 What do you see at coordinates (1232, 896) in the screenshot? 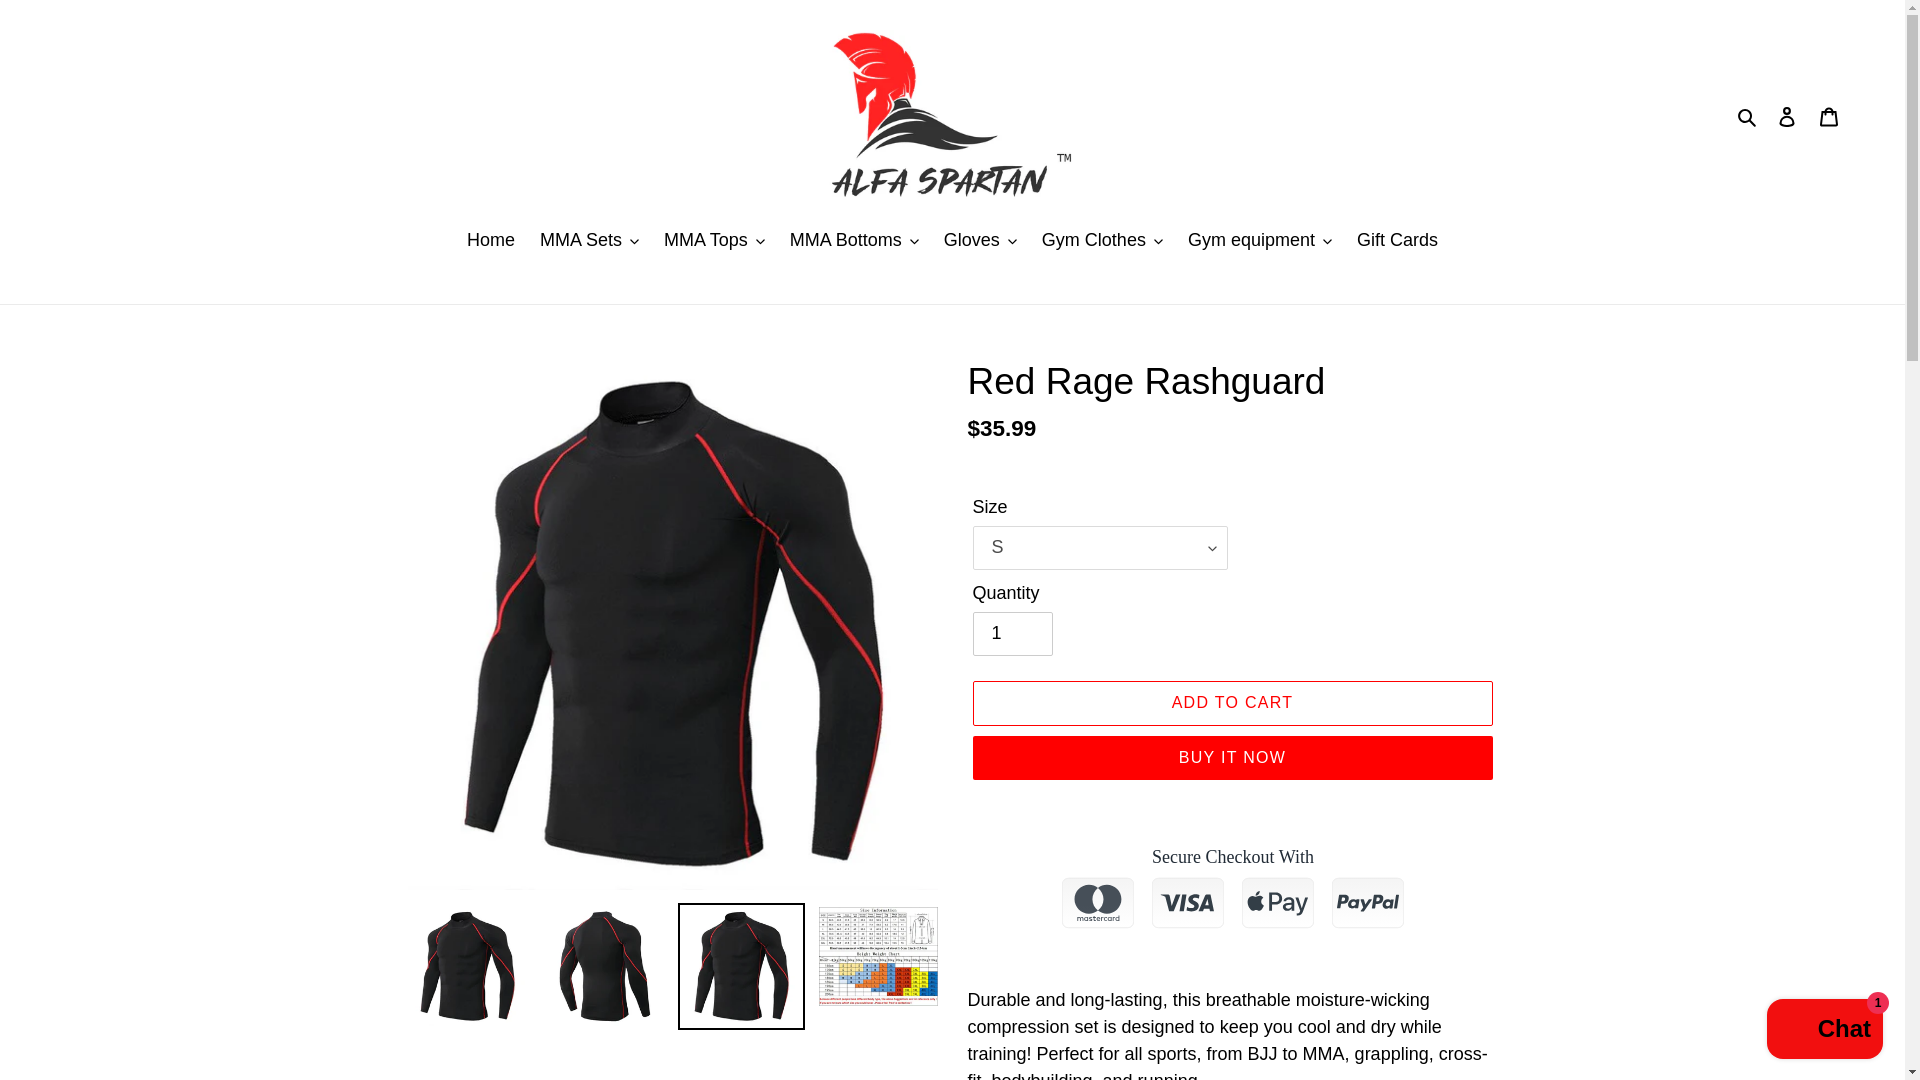
I see `trust-badges-widget` at bounding box center [1232, 896].